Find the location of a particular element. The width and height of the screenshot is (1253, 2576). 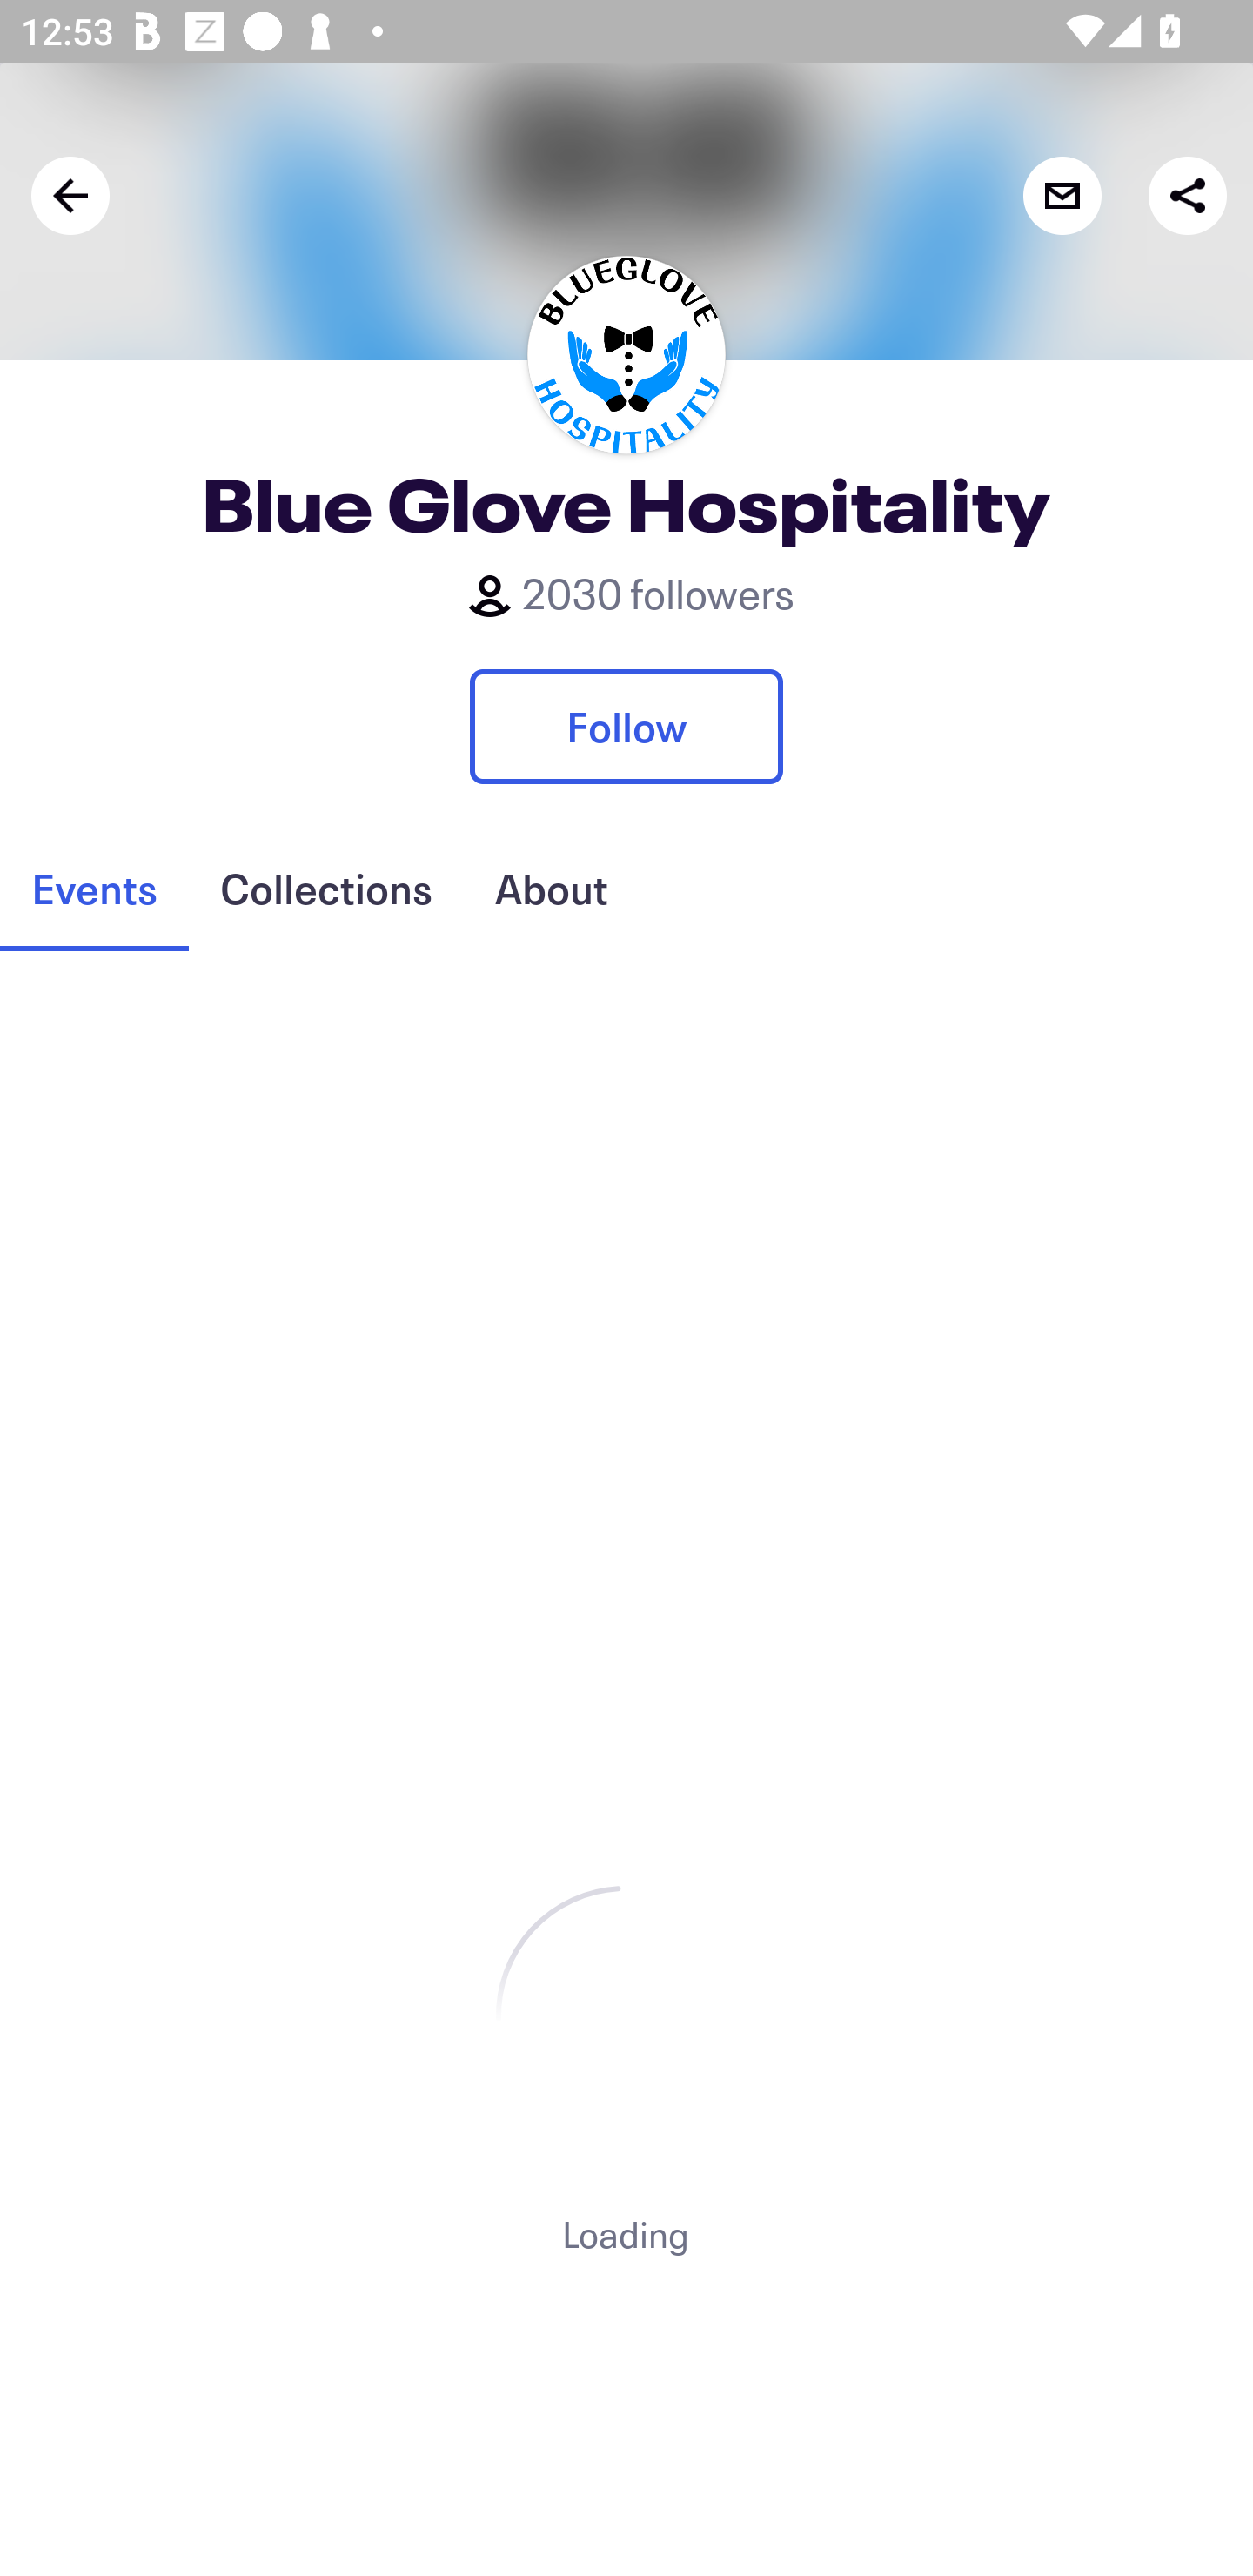

Share with friends is located at coordinates (1187, 195).